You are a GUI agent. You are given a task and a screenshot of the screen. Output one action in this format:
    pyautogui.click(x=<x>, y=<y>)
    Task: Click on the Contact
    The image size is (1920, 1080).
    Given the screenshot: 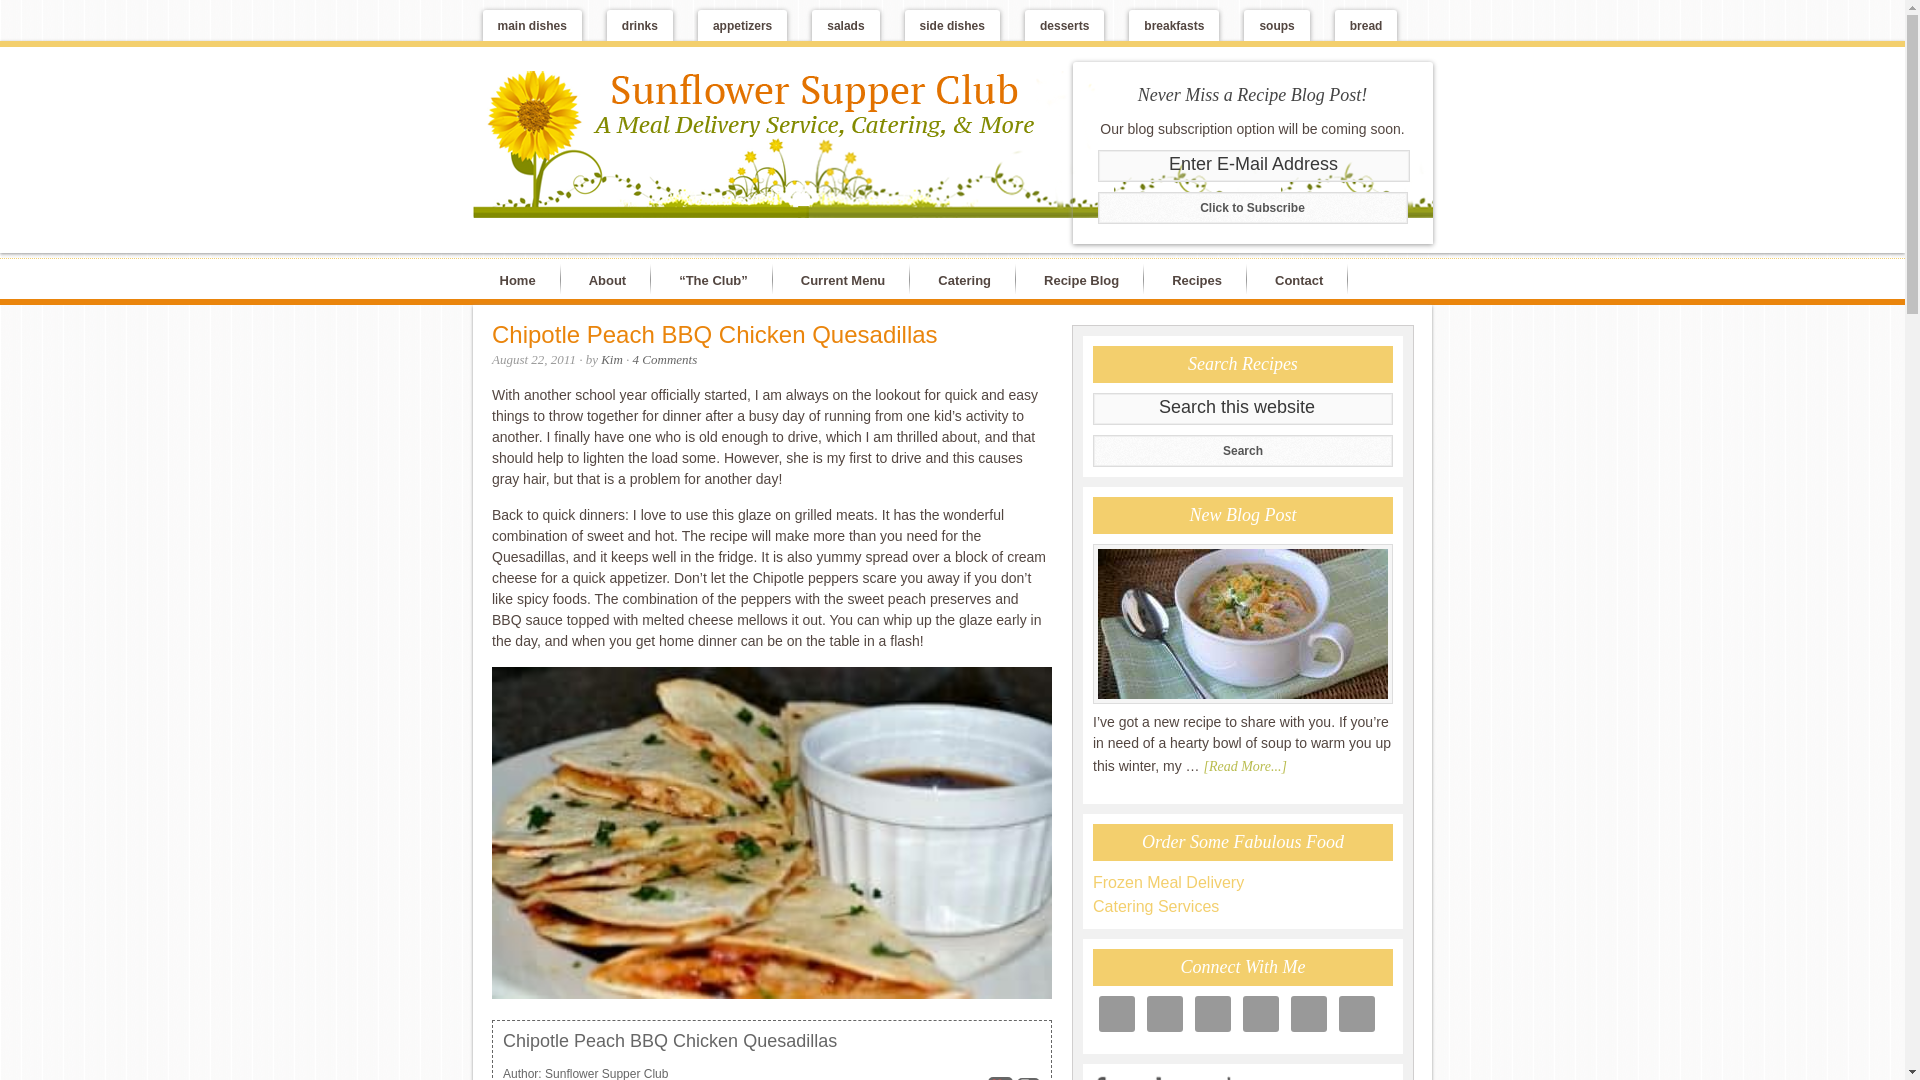 What is the action you would take?
    pyautogui.click(x=1303, y=279)
    